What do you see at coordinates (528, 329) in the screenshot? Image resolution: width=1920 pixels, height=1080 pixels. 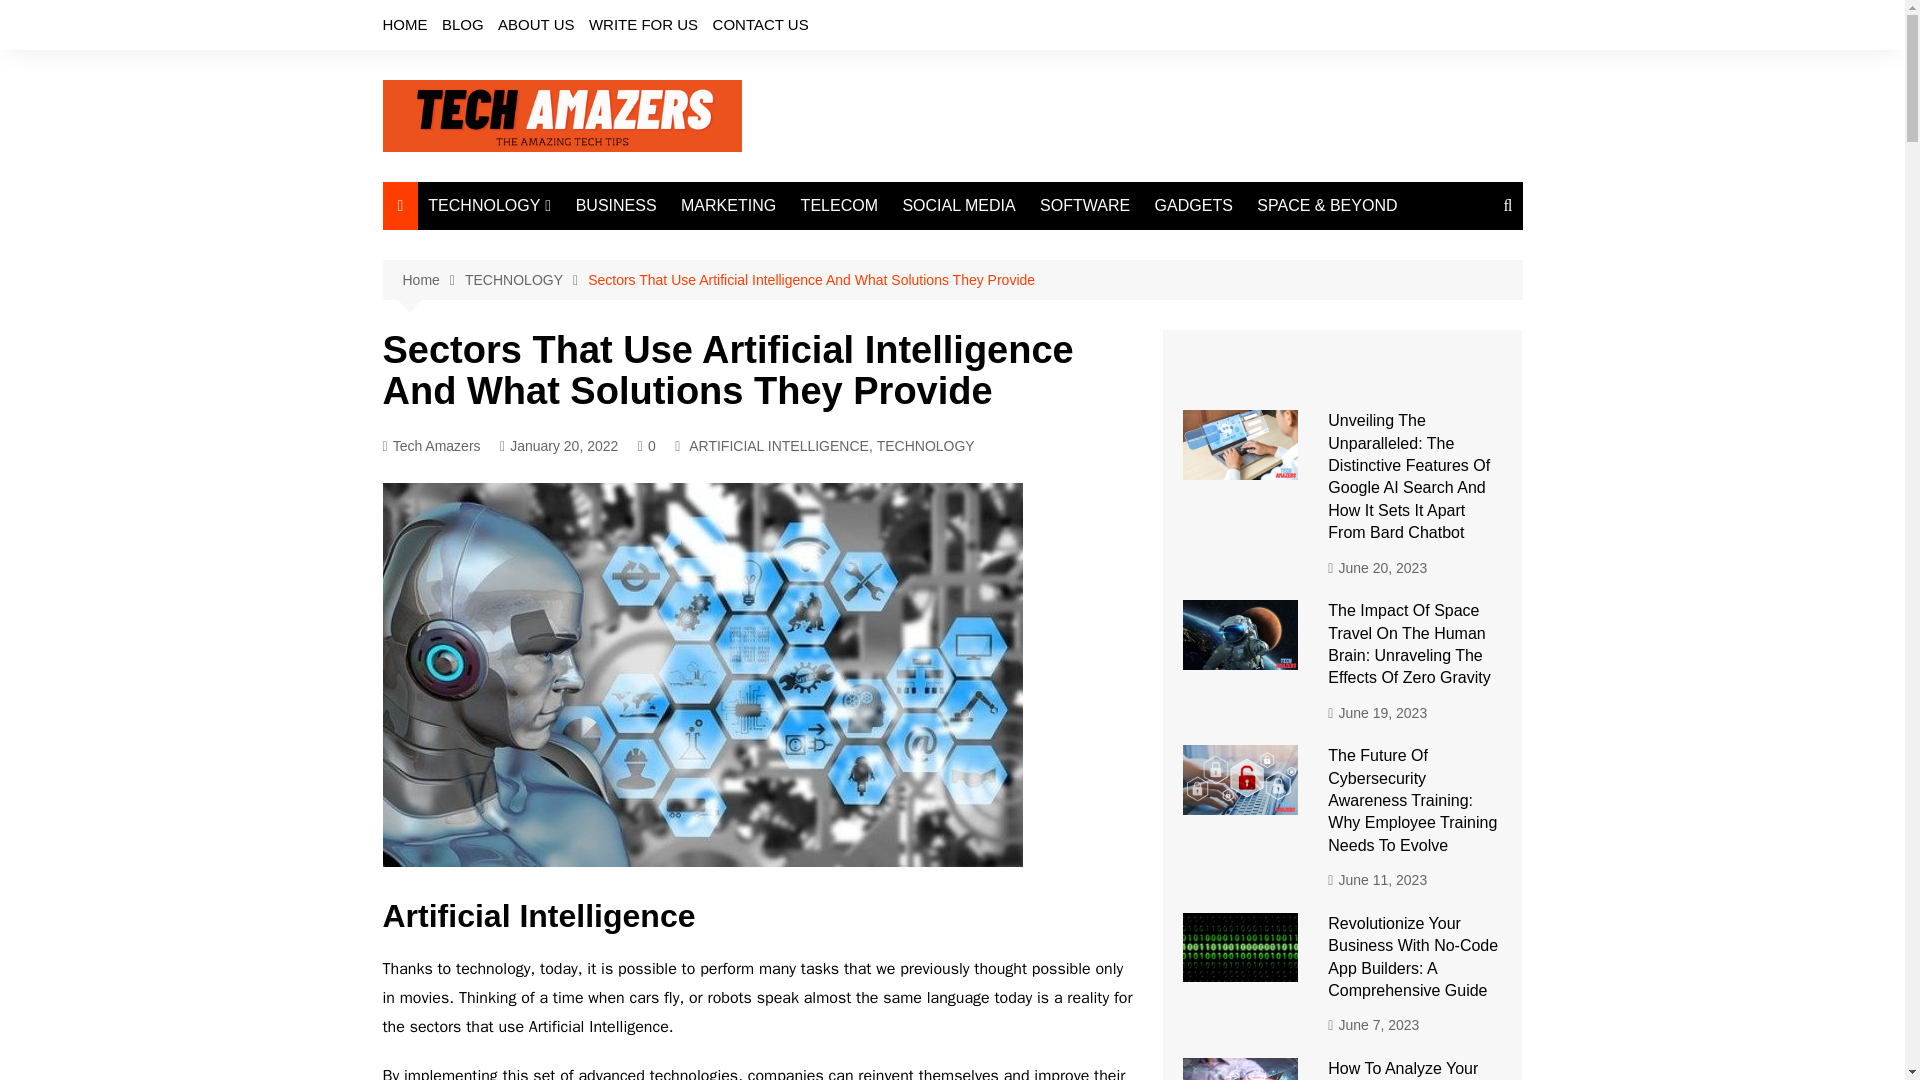 I see `BIG DATA` at bounding box center [528, 329].